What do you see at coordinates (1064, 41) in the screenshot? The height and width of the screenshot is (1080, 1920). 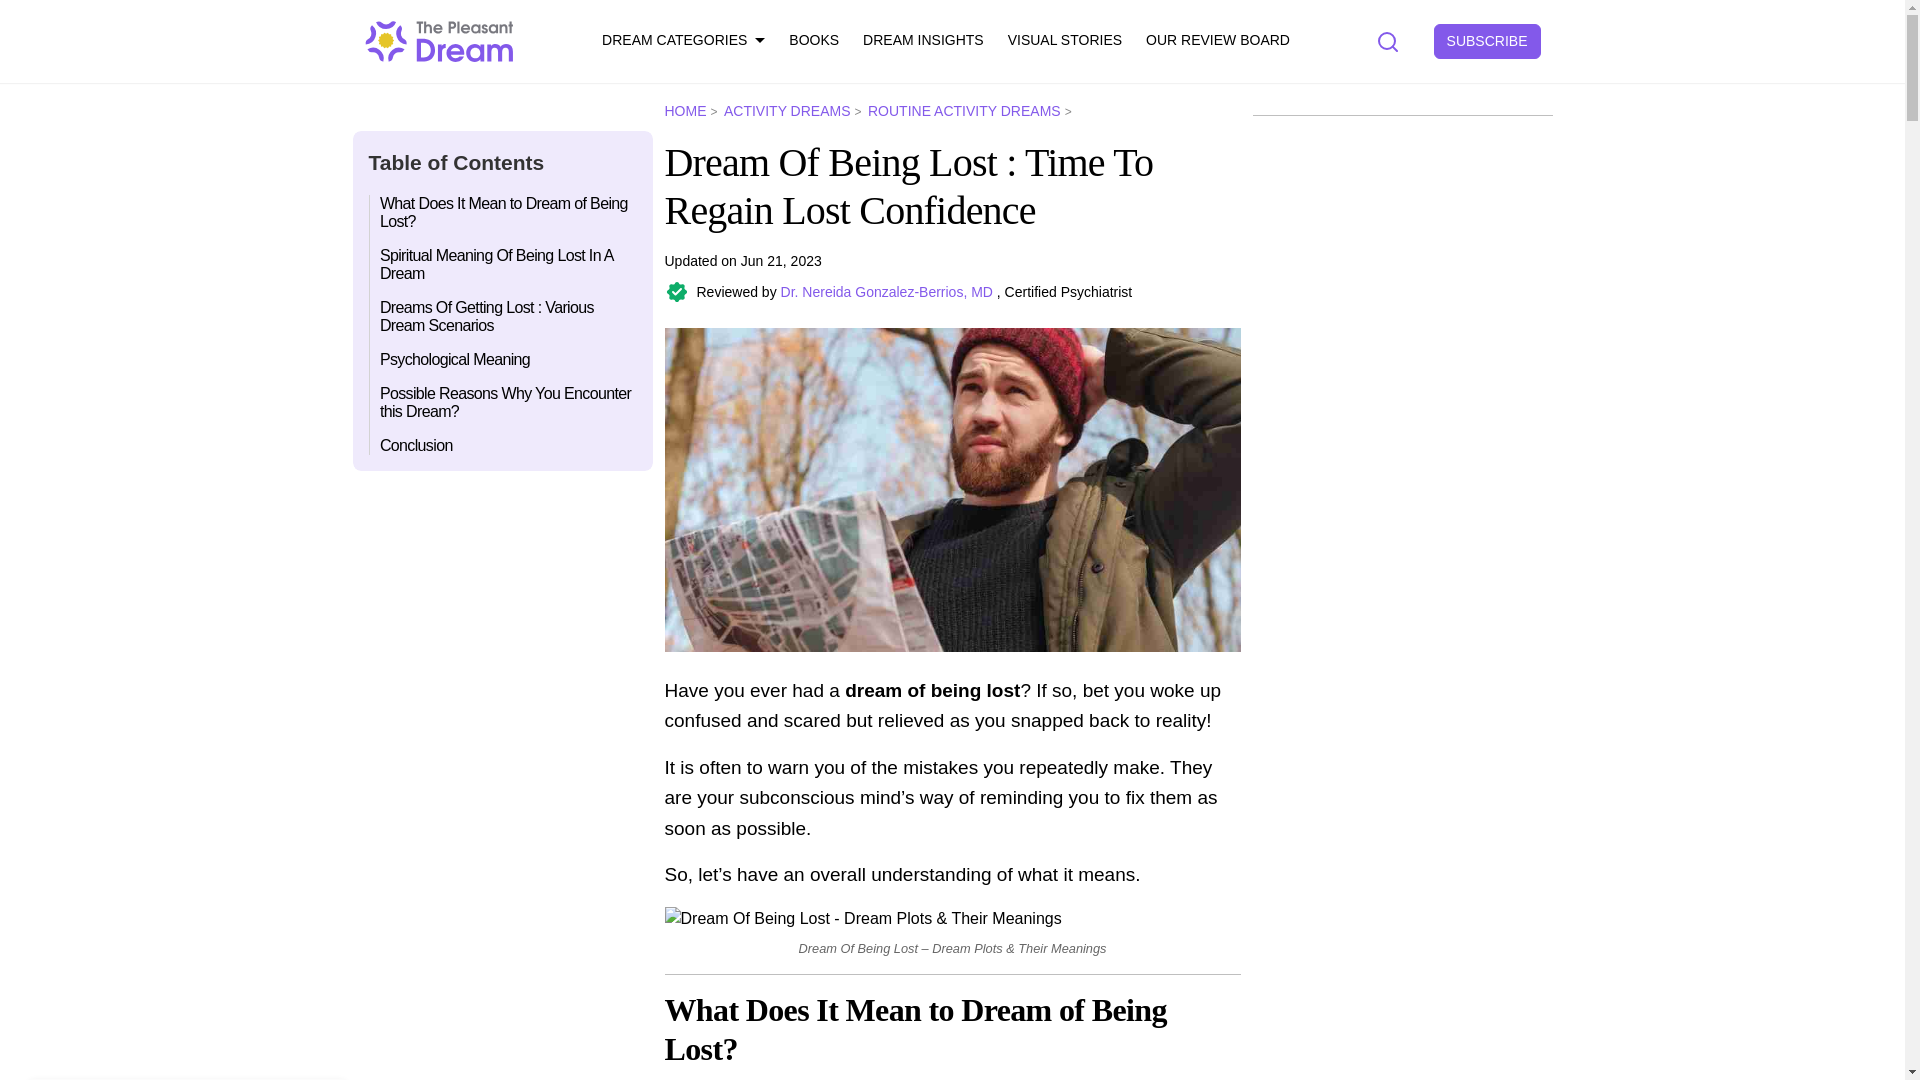 I see `VISUAL STORIES` at bounding box center [1064, 41].